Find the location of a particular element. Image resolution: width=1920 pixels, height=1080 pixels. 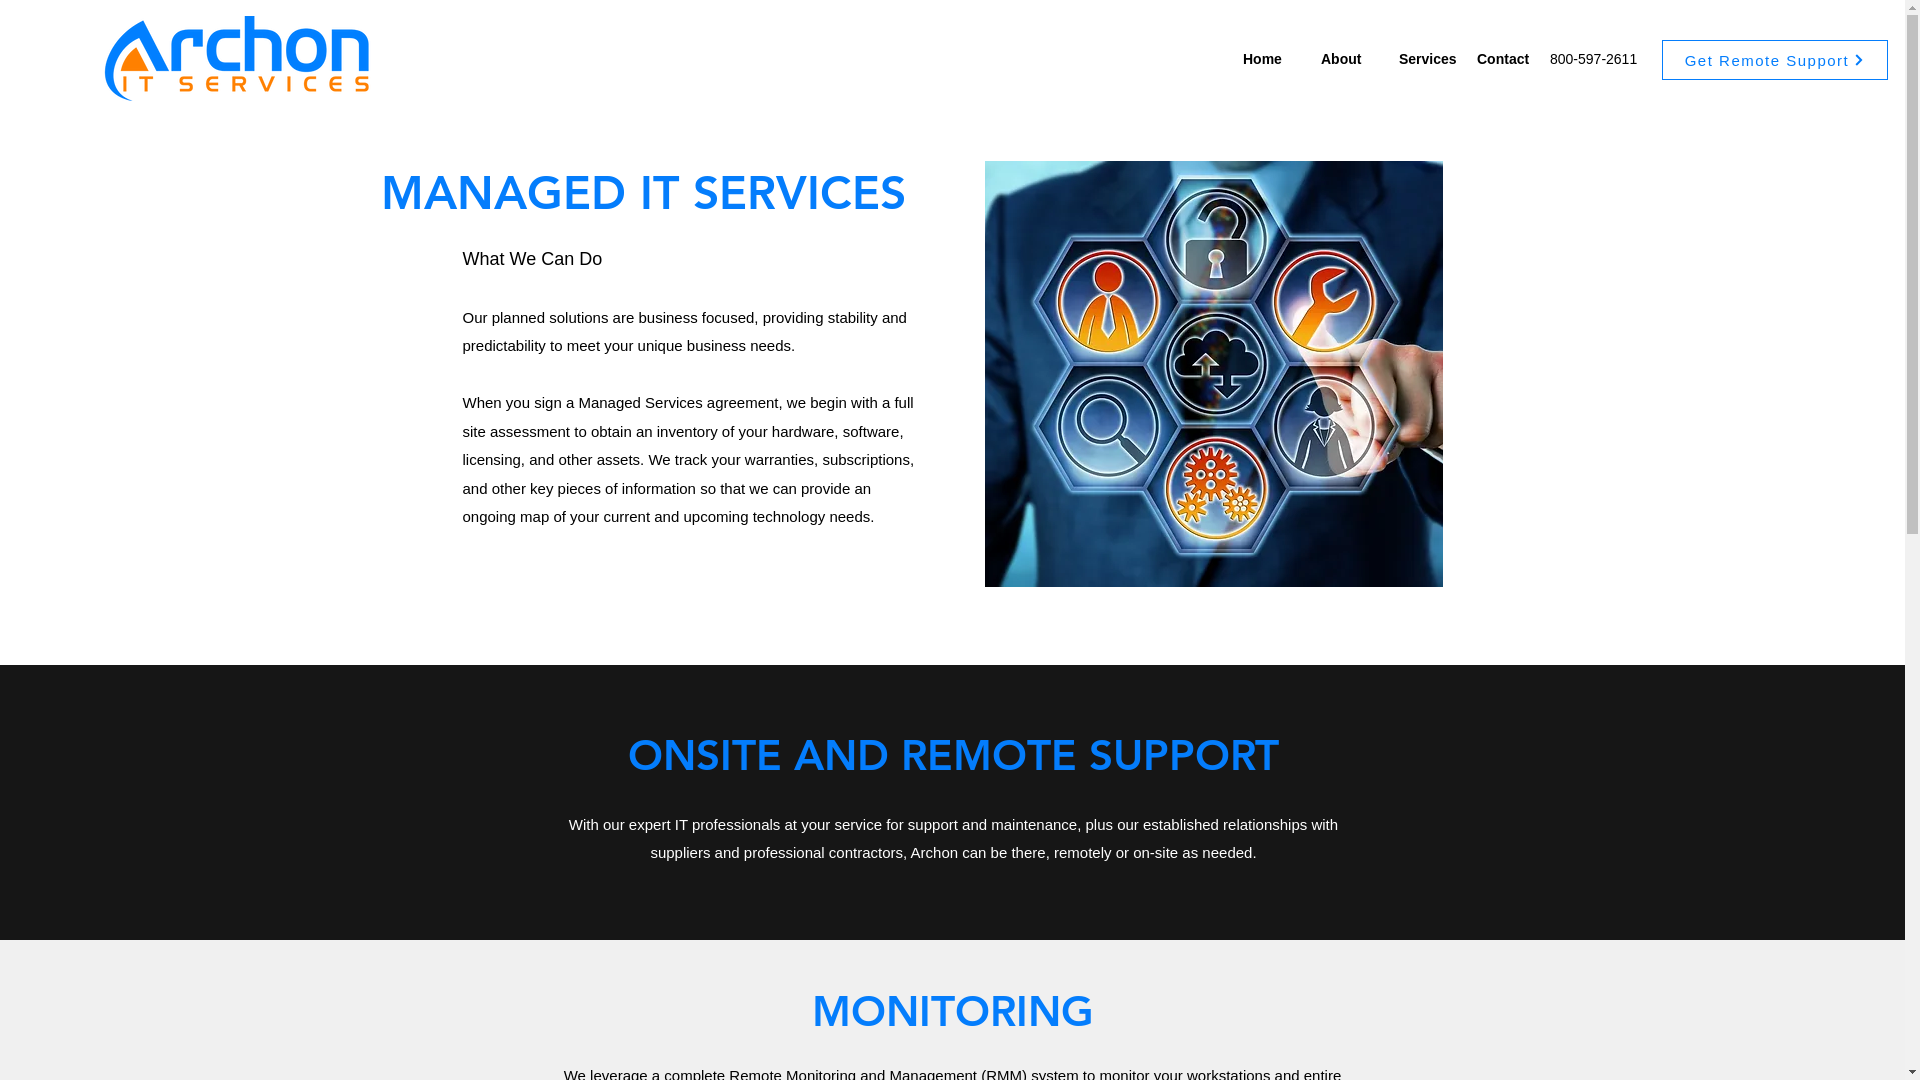

About is located at coordinates (1350, 59).